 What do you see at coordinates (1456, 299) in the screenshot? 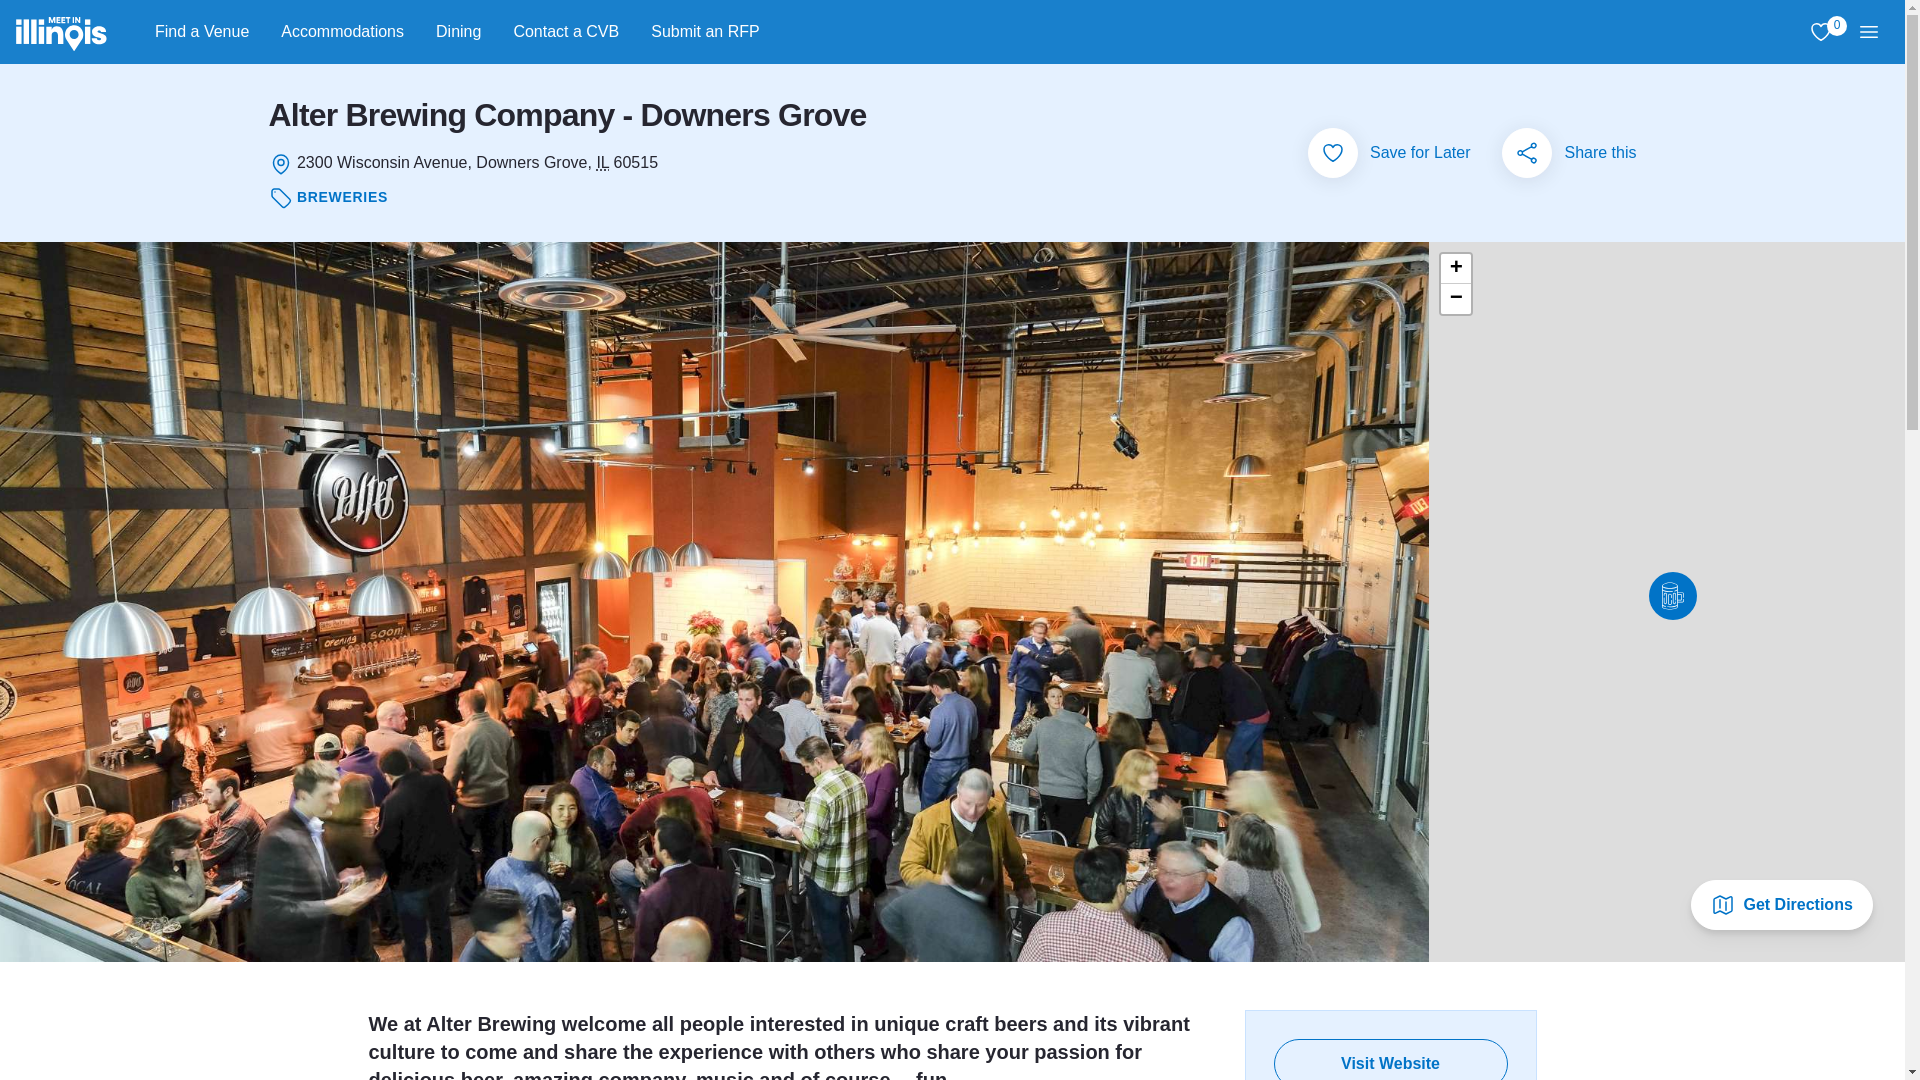
I see `Zoom out` at bounding box center [1456, 299].